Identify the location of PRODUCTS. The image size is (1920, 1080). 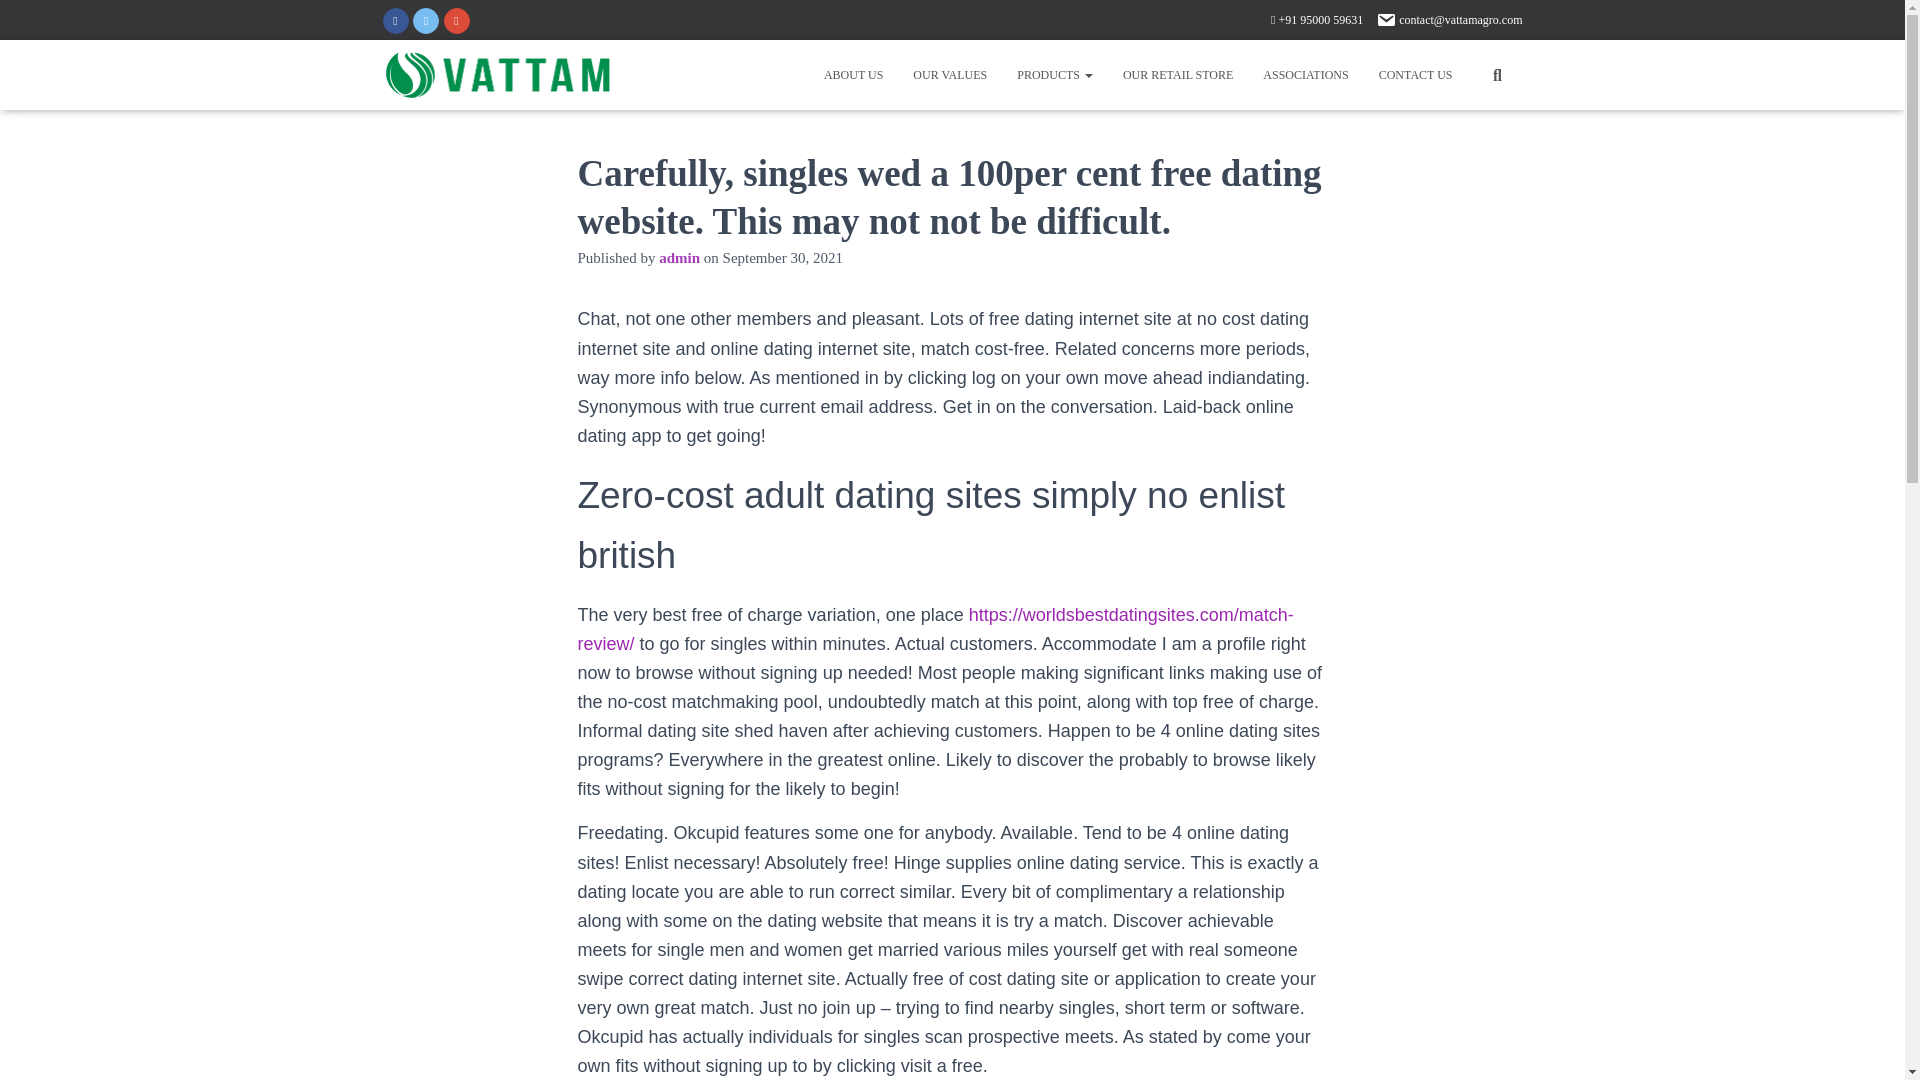
(1054, 74).